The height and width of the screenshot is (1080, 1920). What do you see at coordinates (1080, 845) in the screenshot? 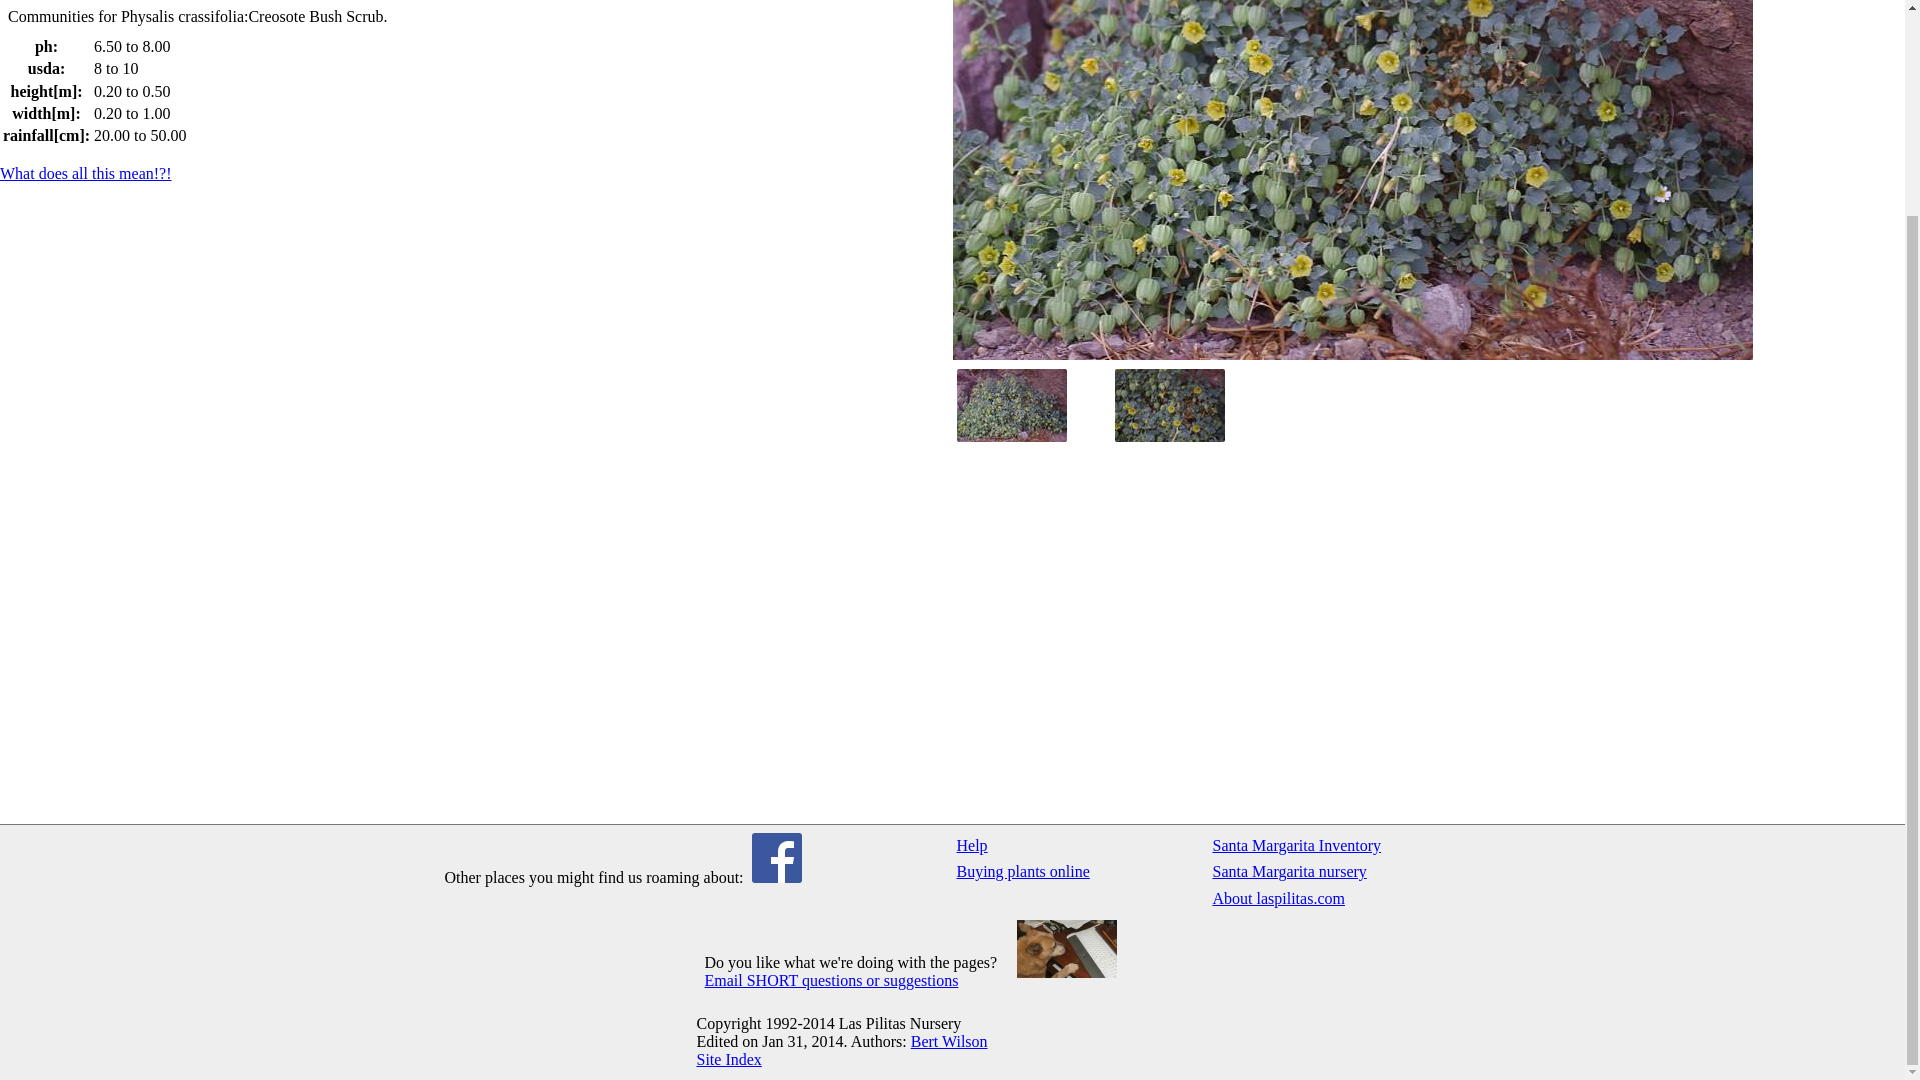
I see `I need help.` at bounding box center [1080, 845].